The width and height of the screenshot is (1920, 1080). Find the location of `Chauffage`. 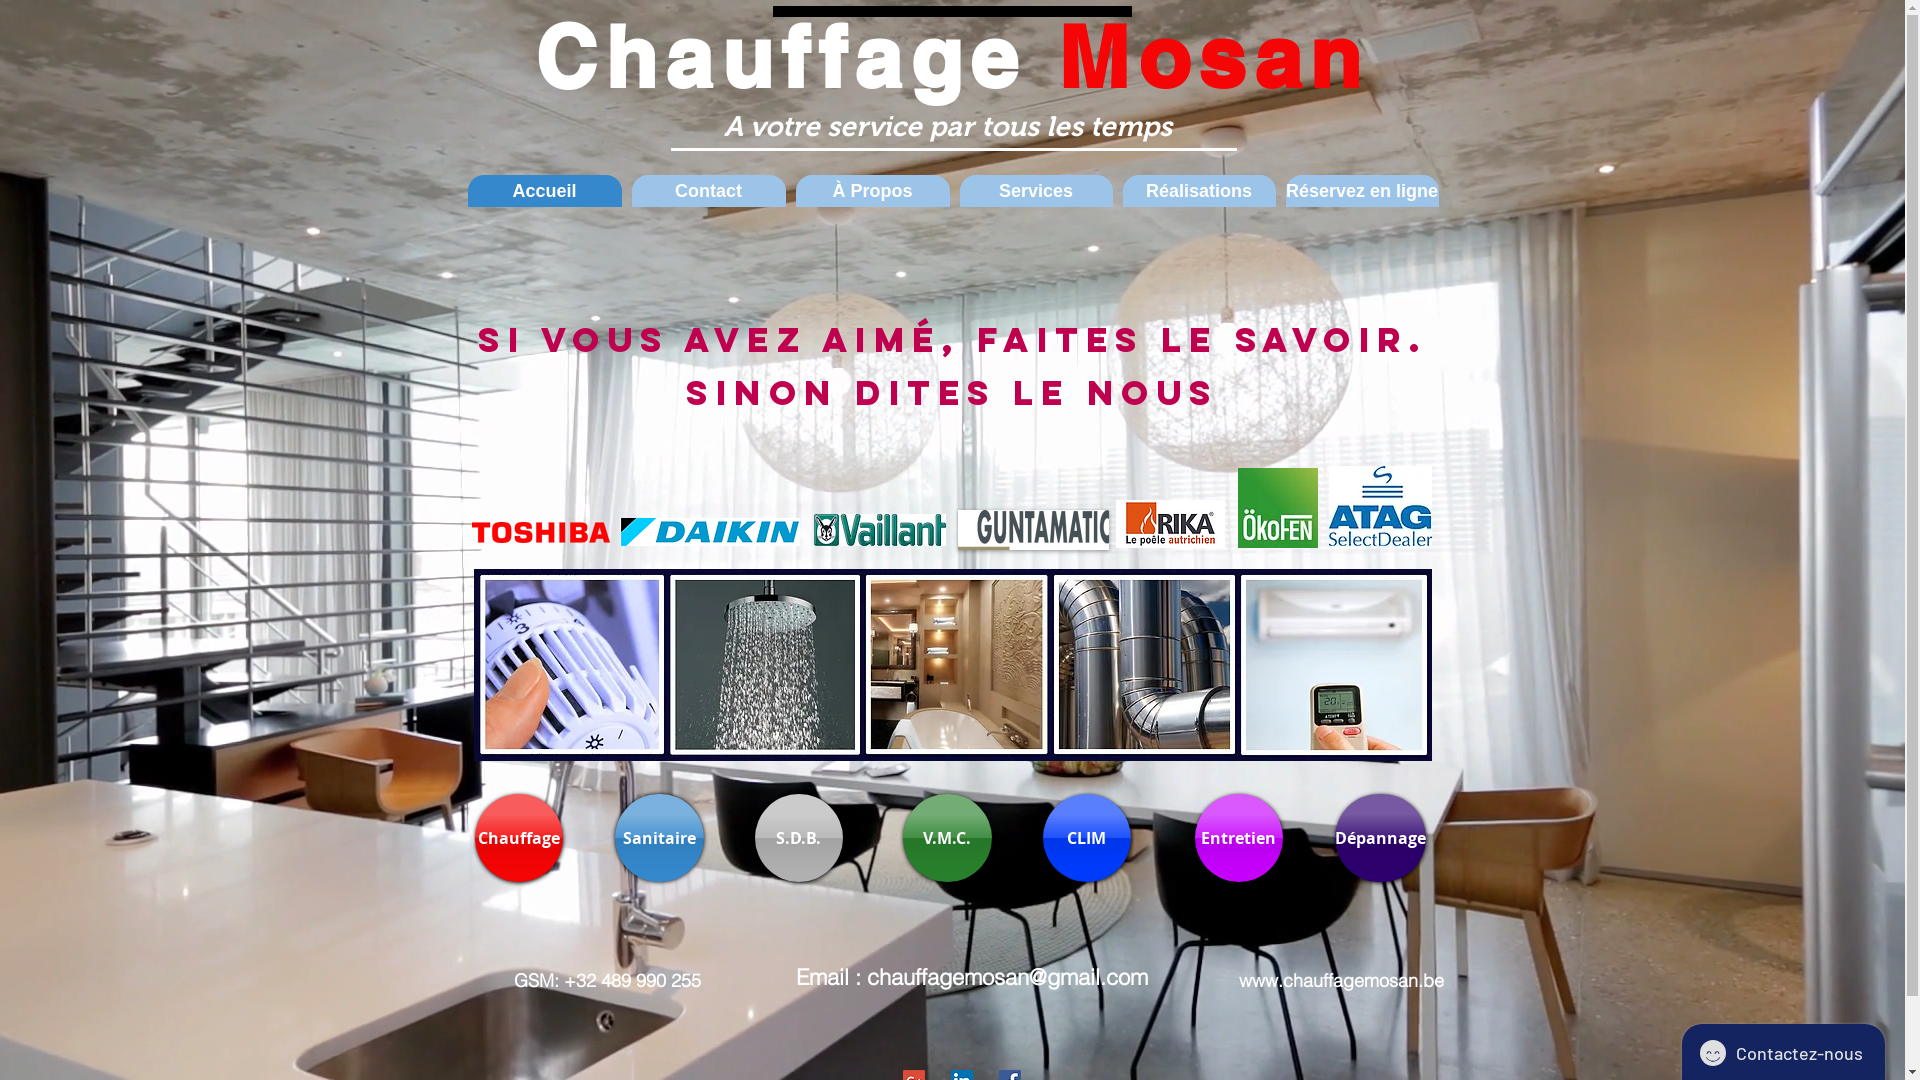

Chauffage is located at coordinates (518, 838).